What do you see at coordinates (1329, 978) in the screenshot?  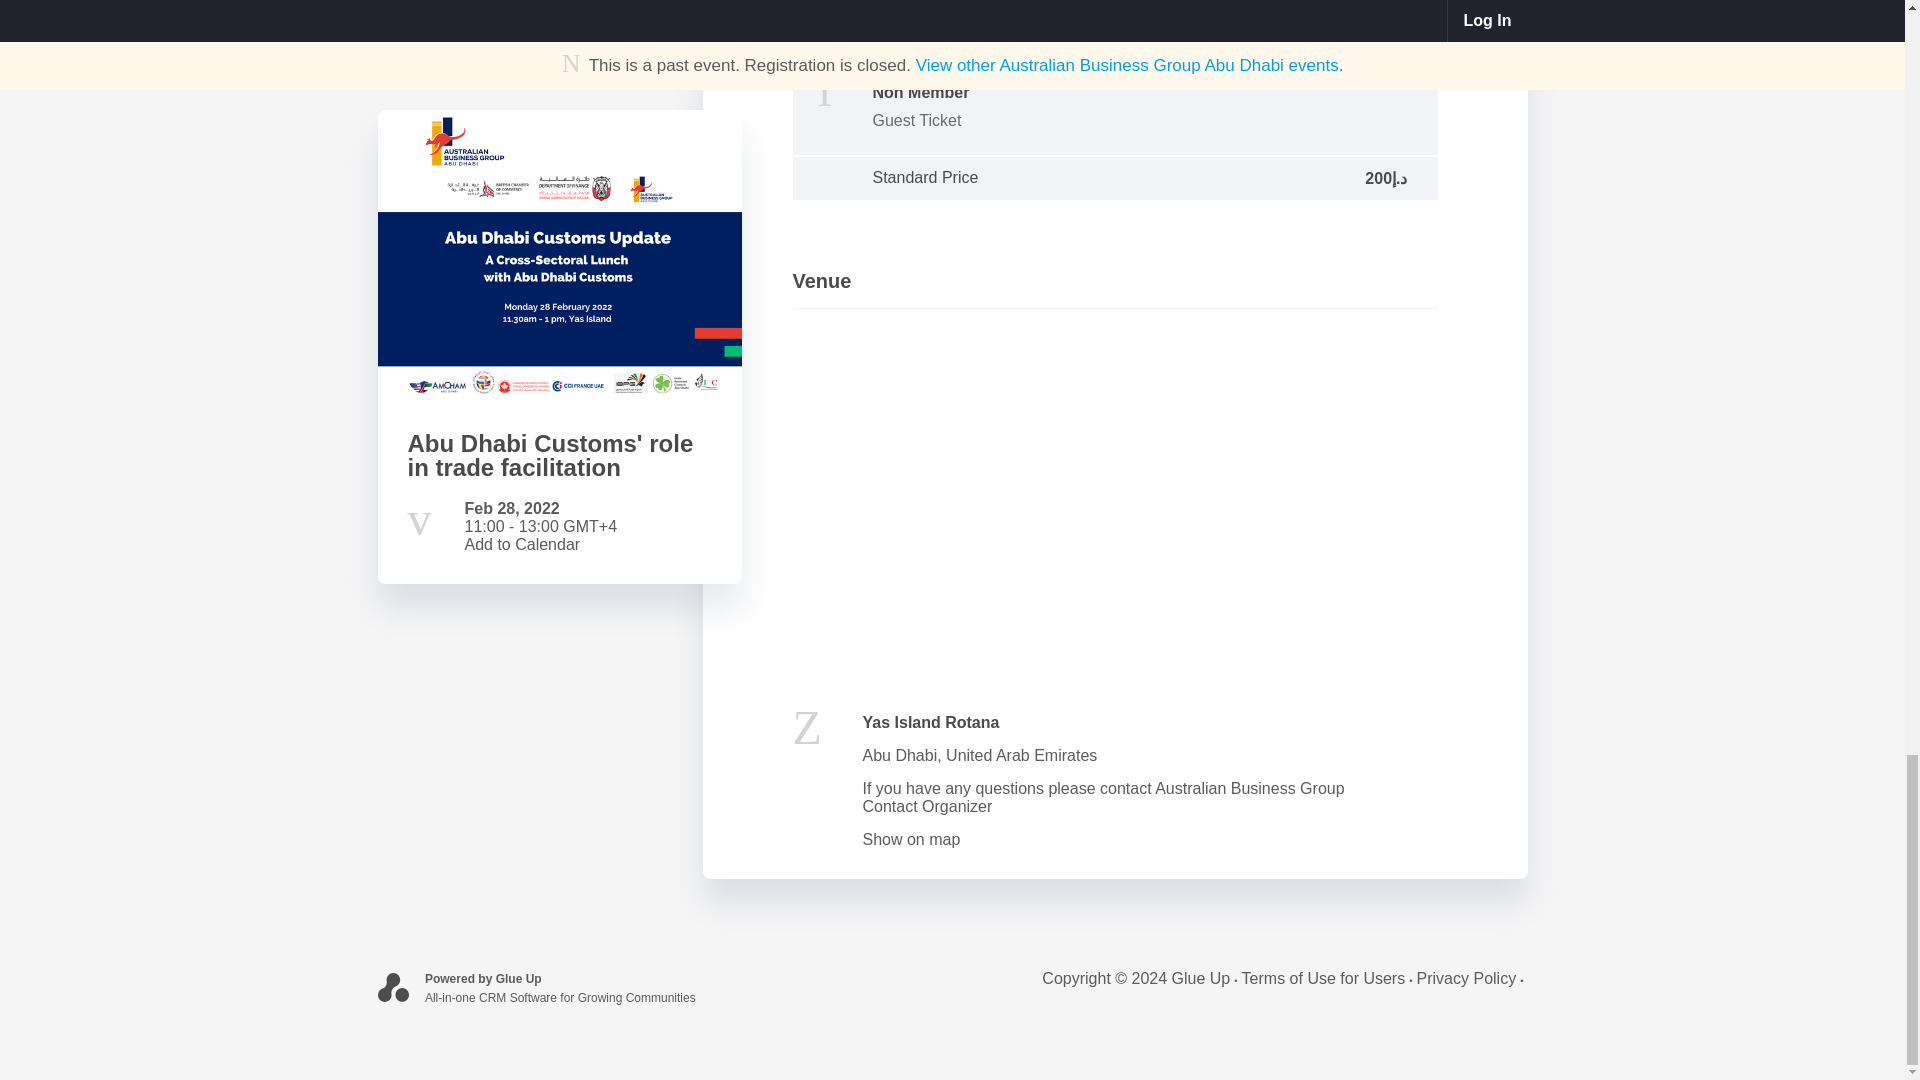 I see `Terms of Use for Users` at bounding box center [1329, 978].